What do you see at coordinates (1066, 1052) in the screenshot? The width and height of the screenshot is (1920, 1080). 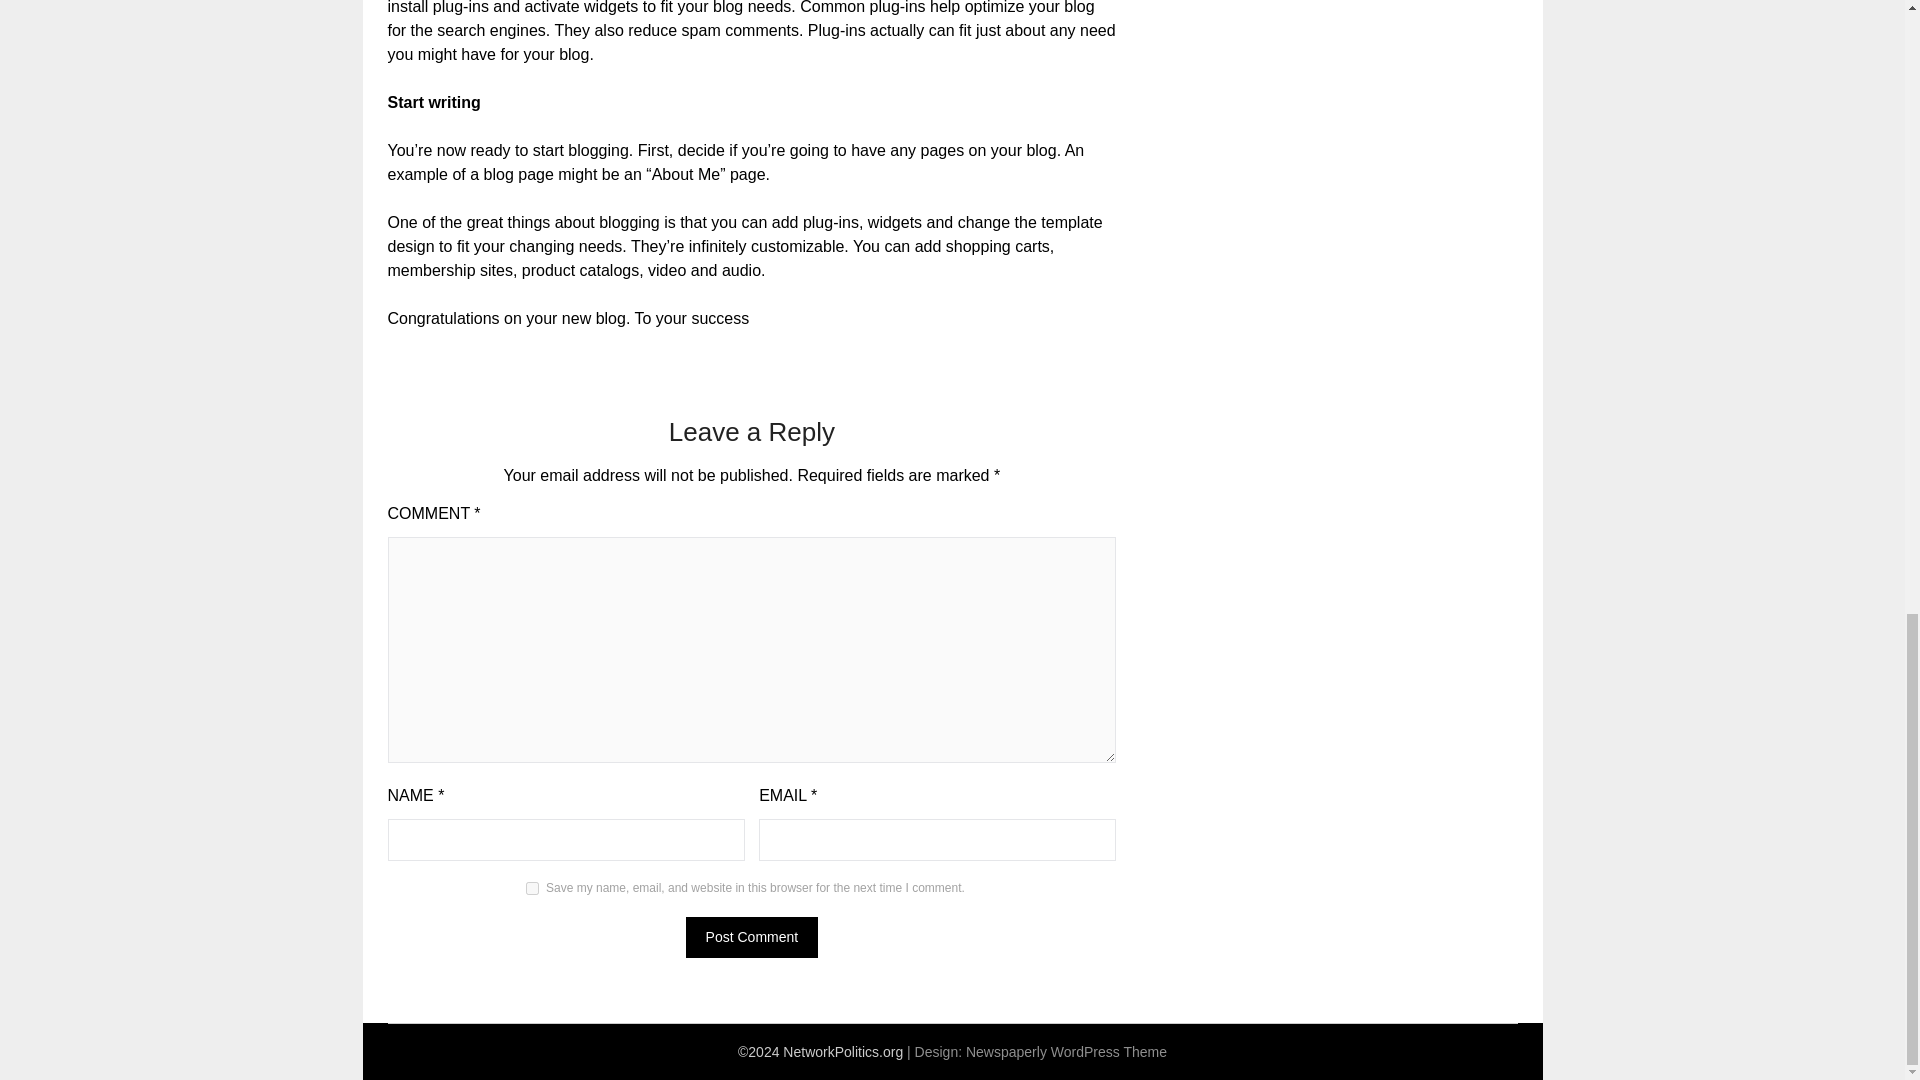 I see `Newspaperly WordPress Theme` at bounding box center [1066, 1052].